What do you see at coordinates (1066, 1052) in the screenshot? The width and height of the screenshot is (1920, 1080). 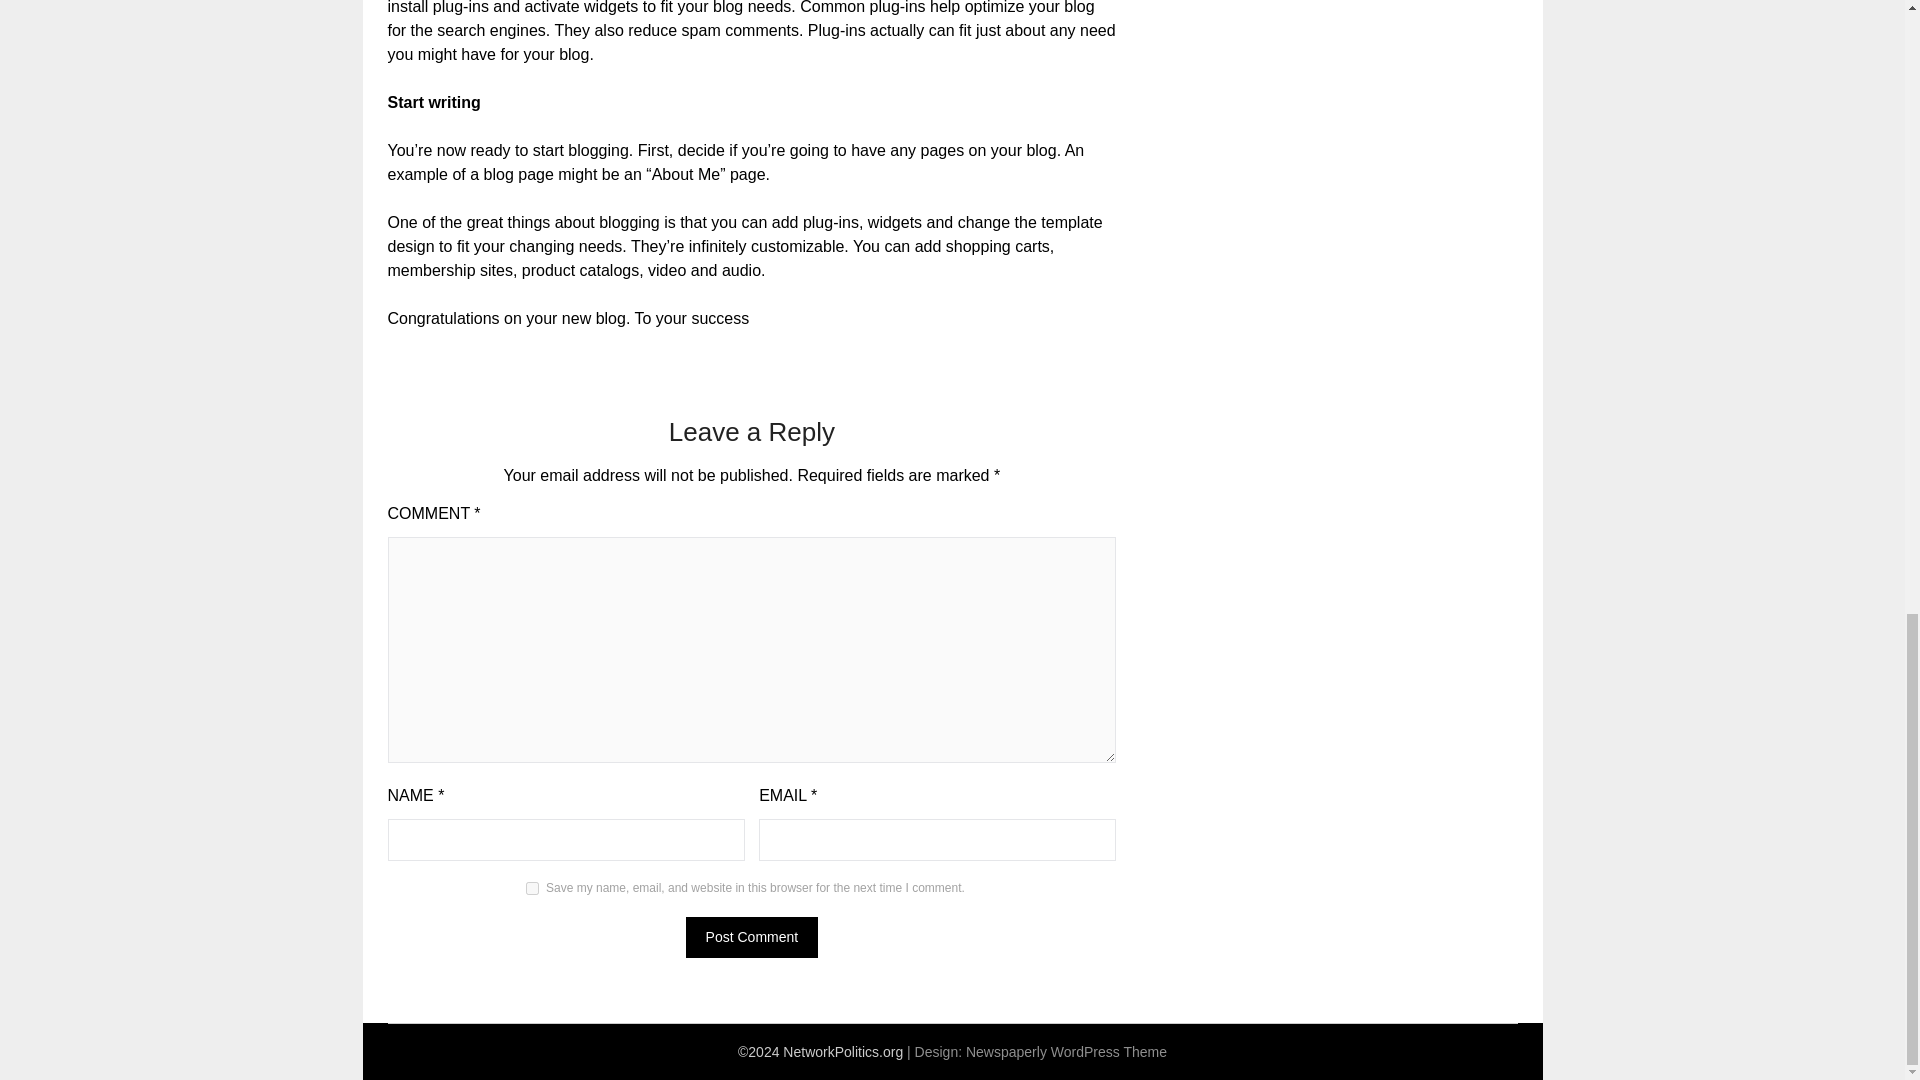 I see `Newspaperly WordPress Theme` at bounding box center [1066, 1052].